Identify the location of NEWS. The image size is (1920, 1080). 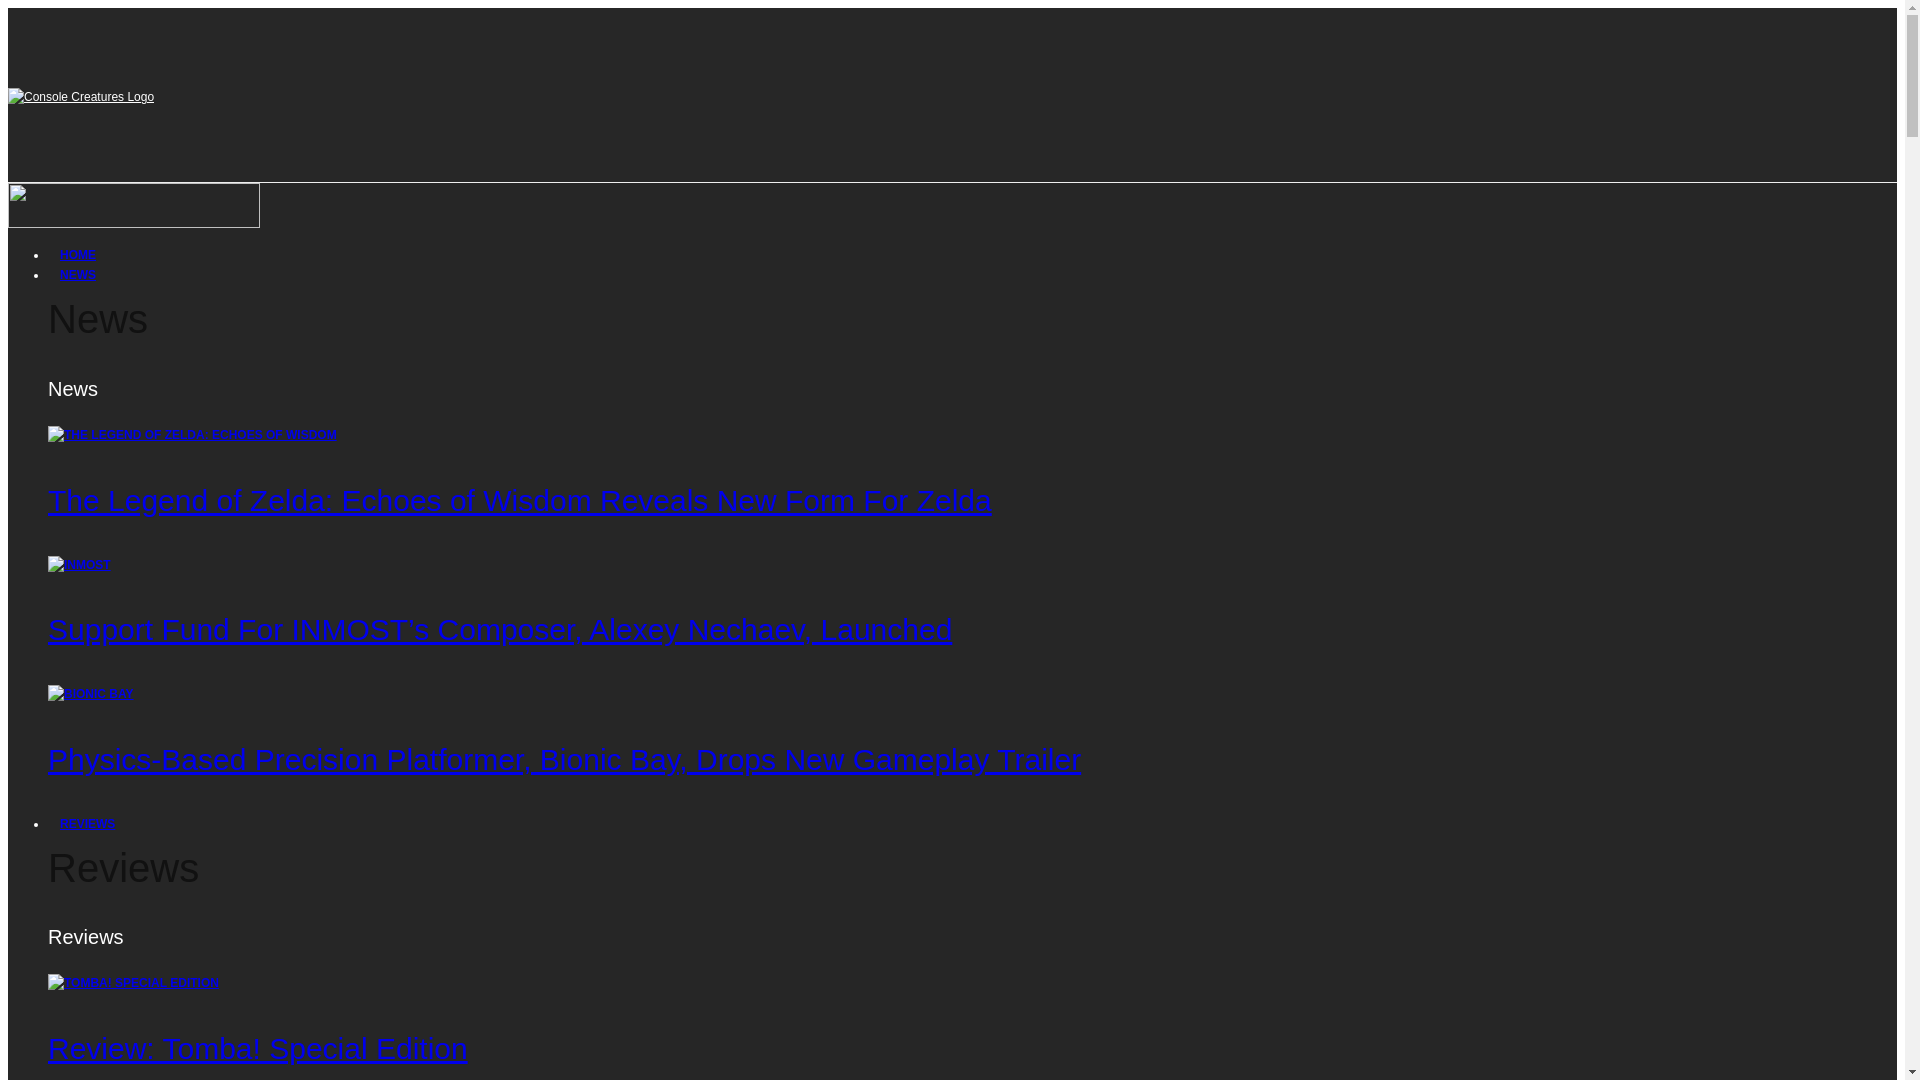
(78, 274).